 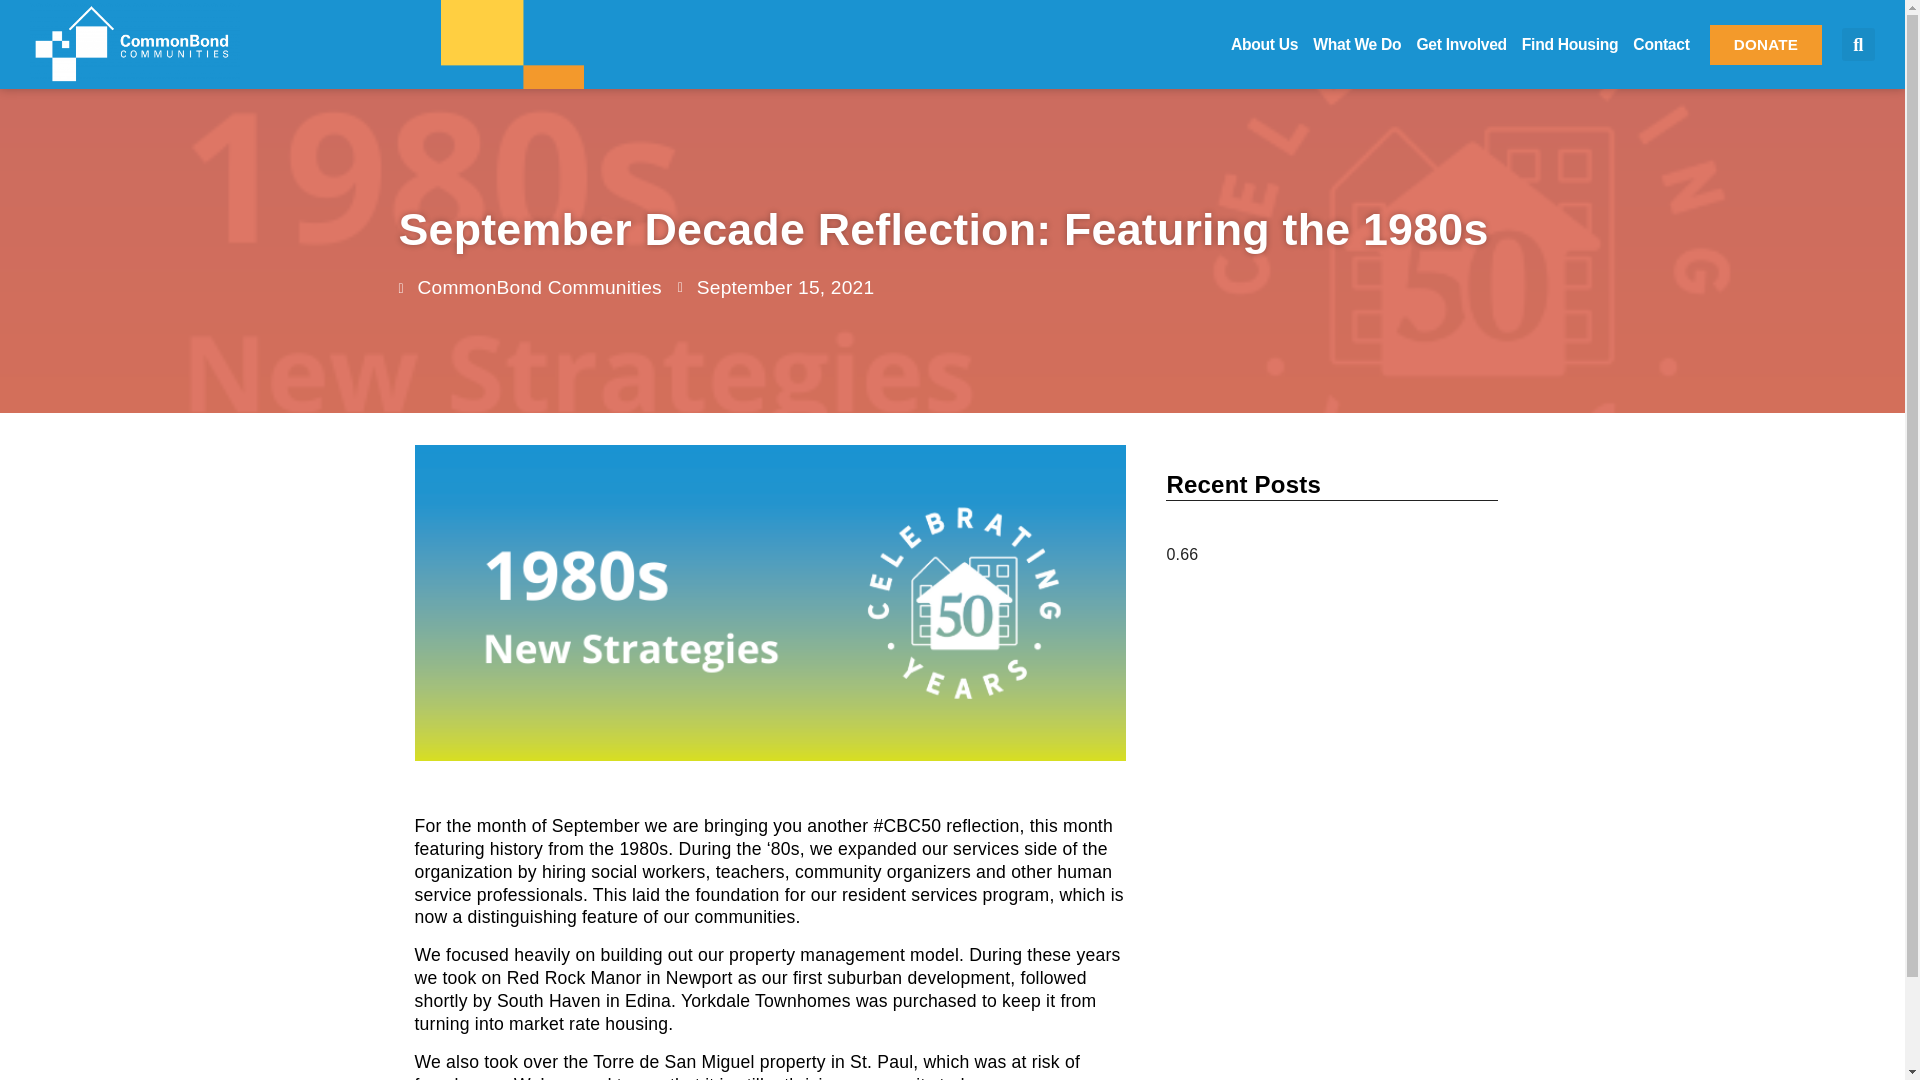 What do you see at coordinates (1264, 44) in the screenshot?
I see `About Us` at bounding box center [1264, 44].